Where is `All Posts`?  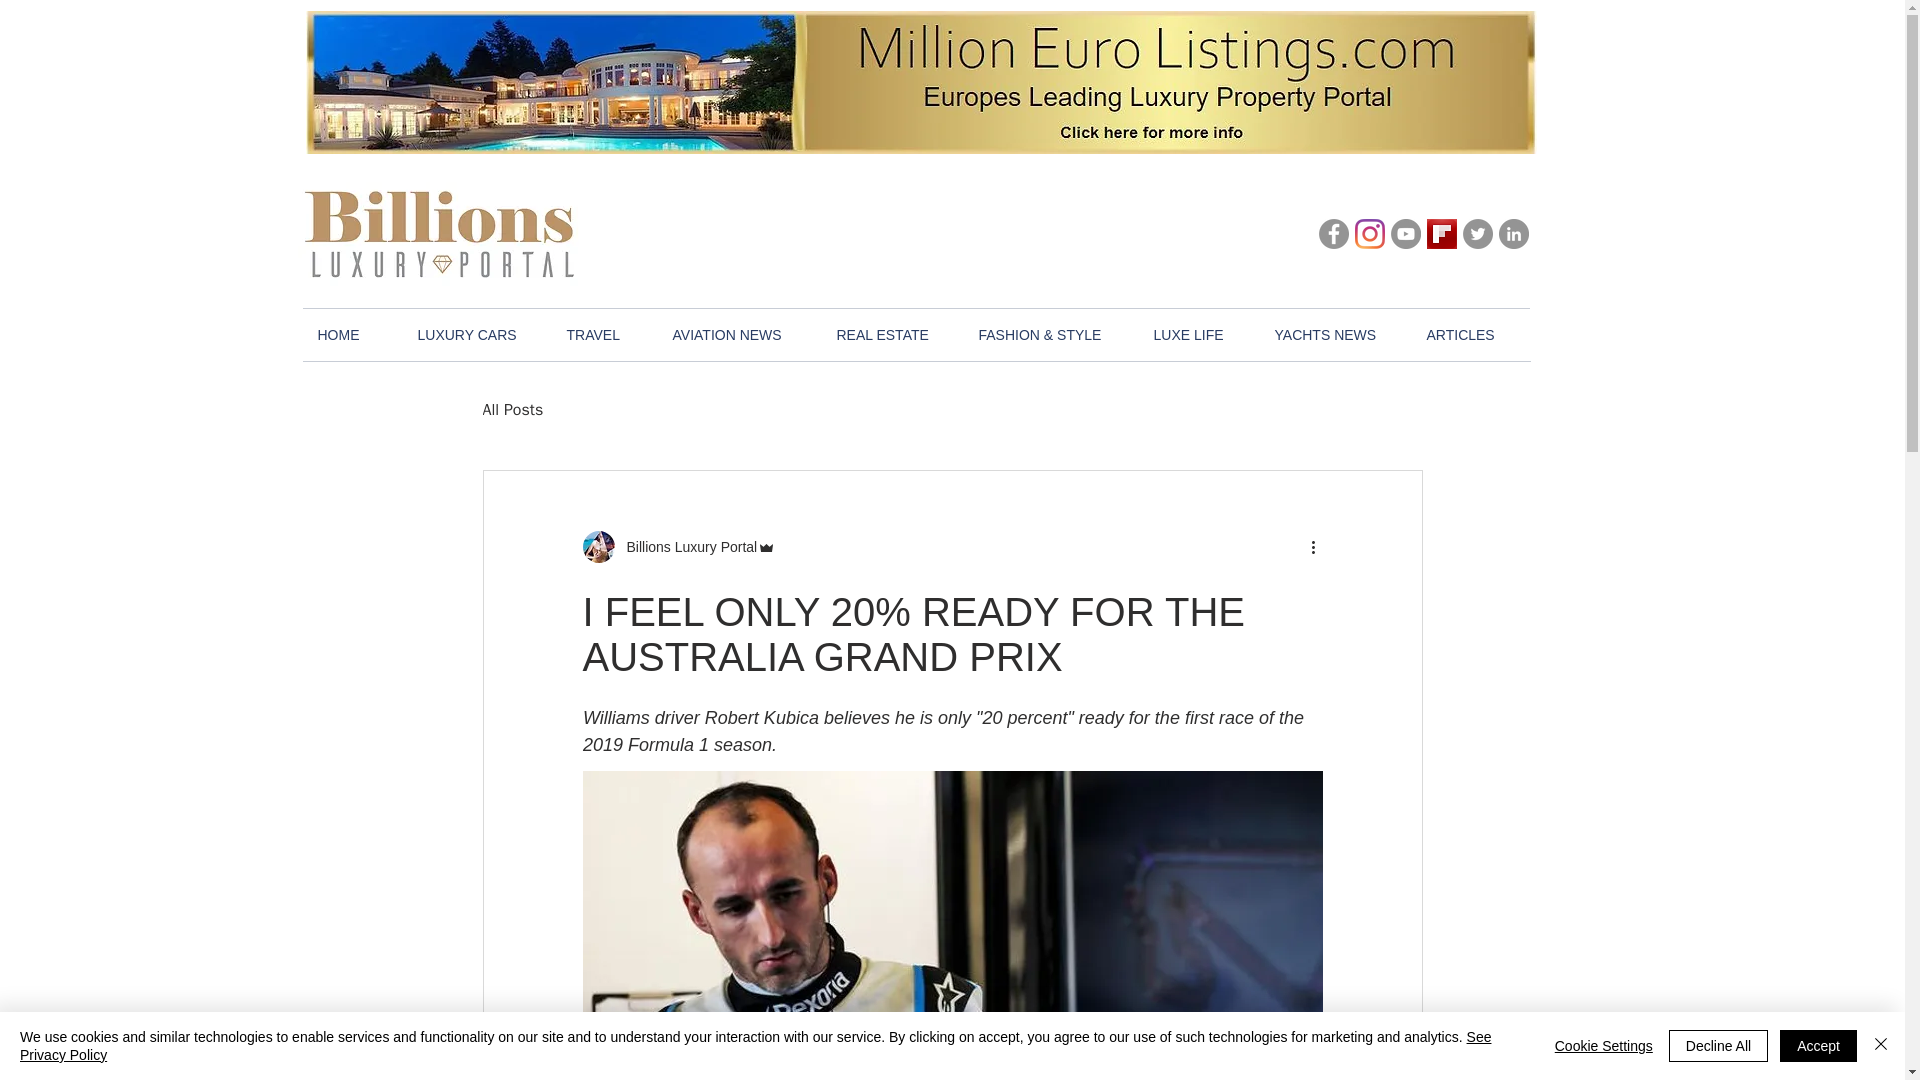
All Posts is located at coordinates (512, 410).